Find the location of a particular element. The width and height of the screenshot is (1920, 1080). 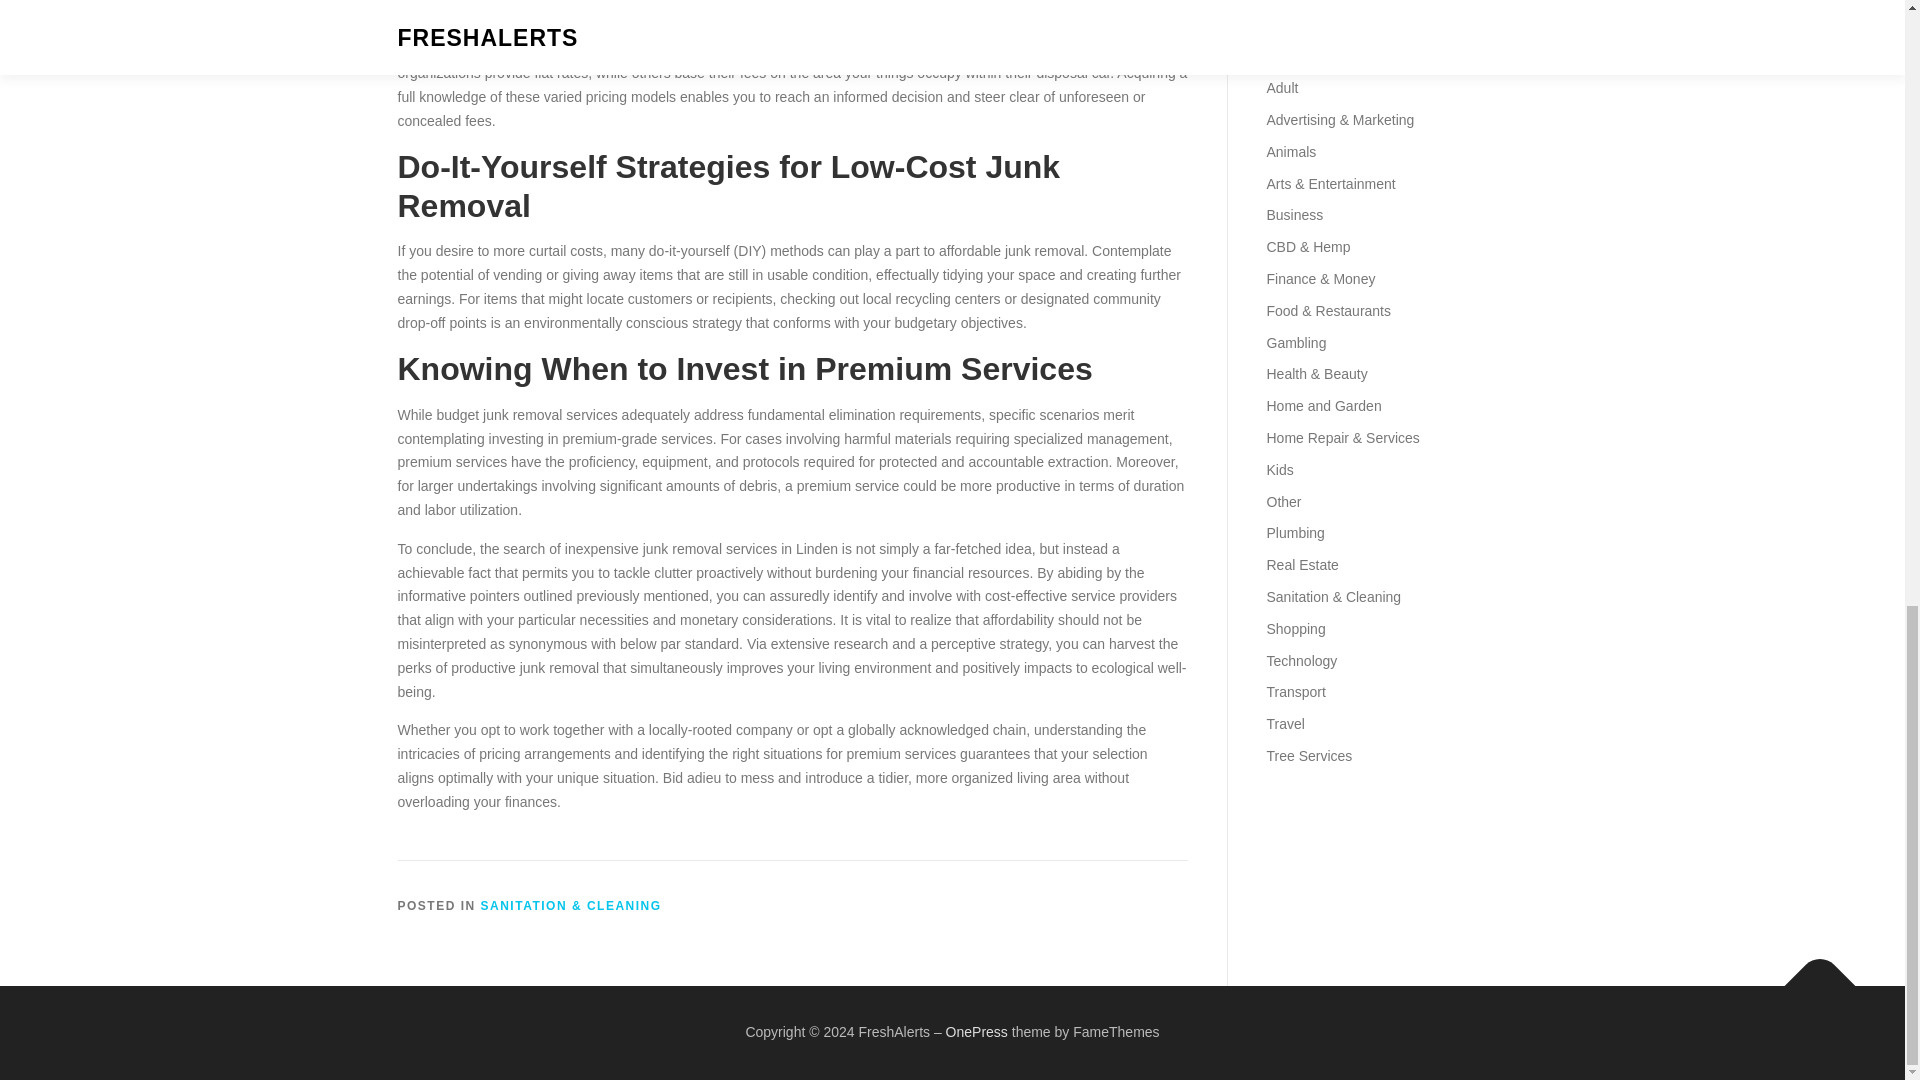

Adult is located at coordinates (1281, 88).